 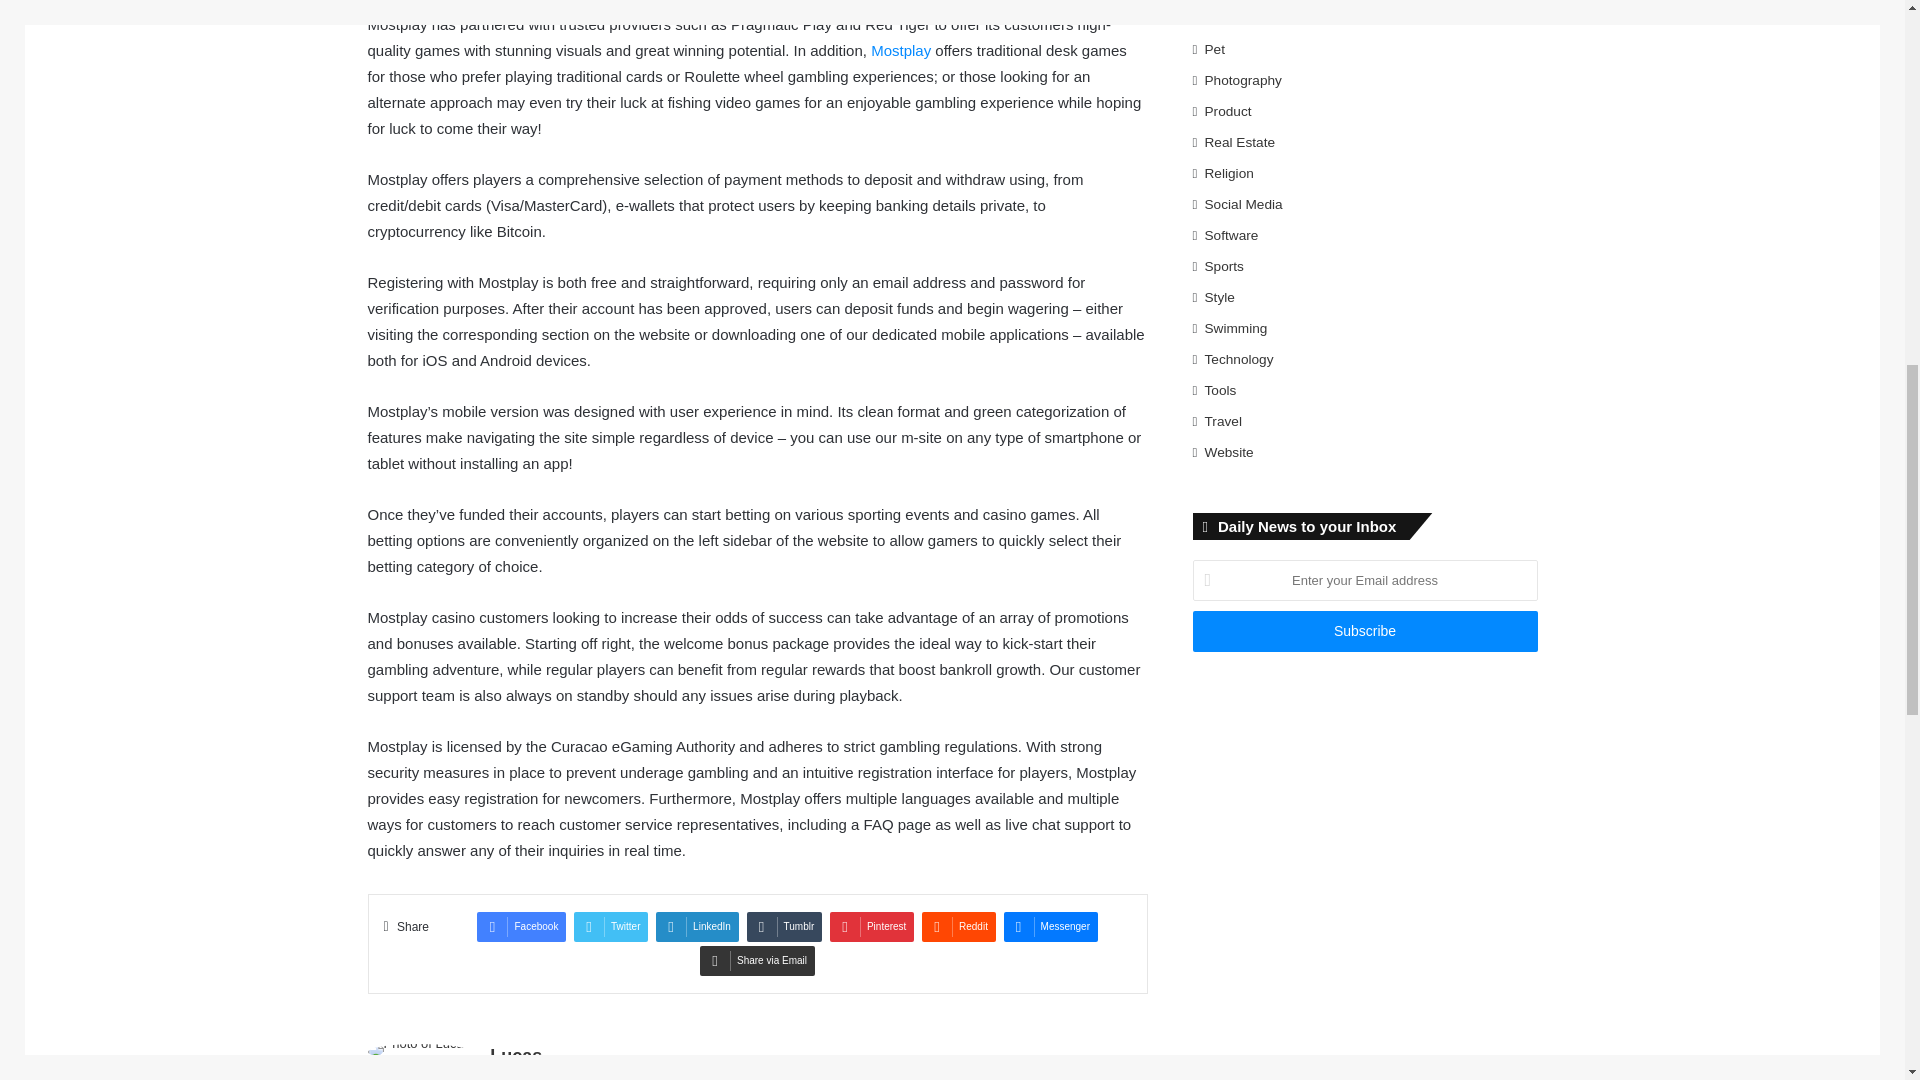 I want to click on Subscribe, so click(x=1364, y=632).